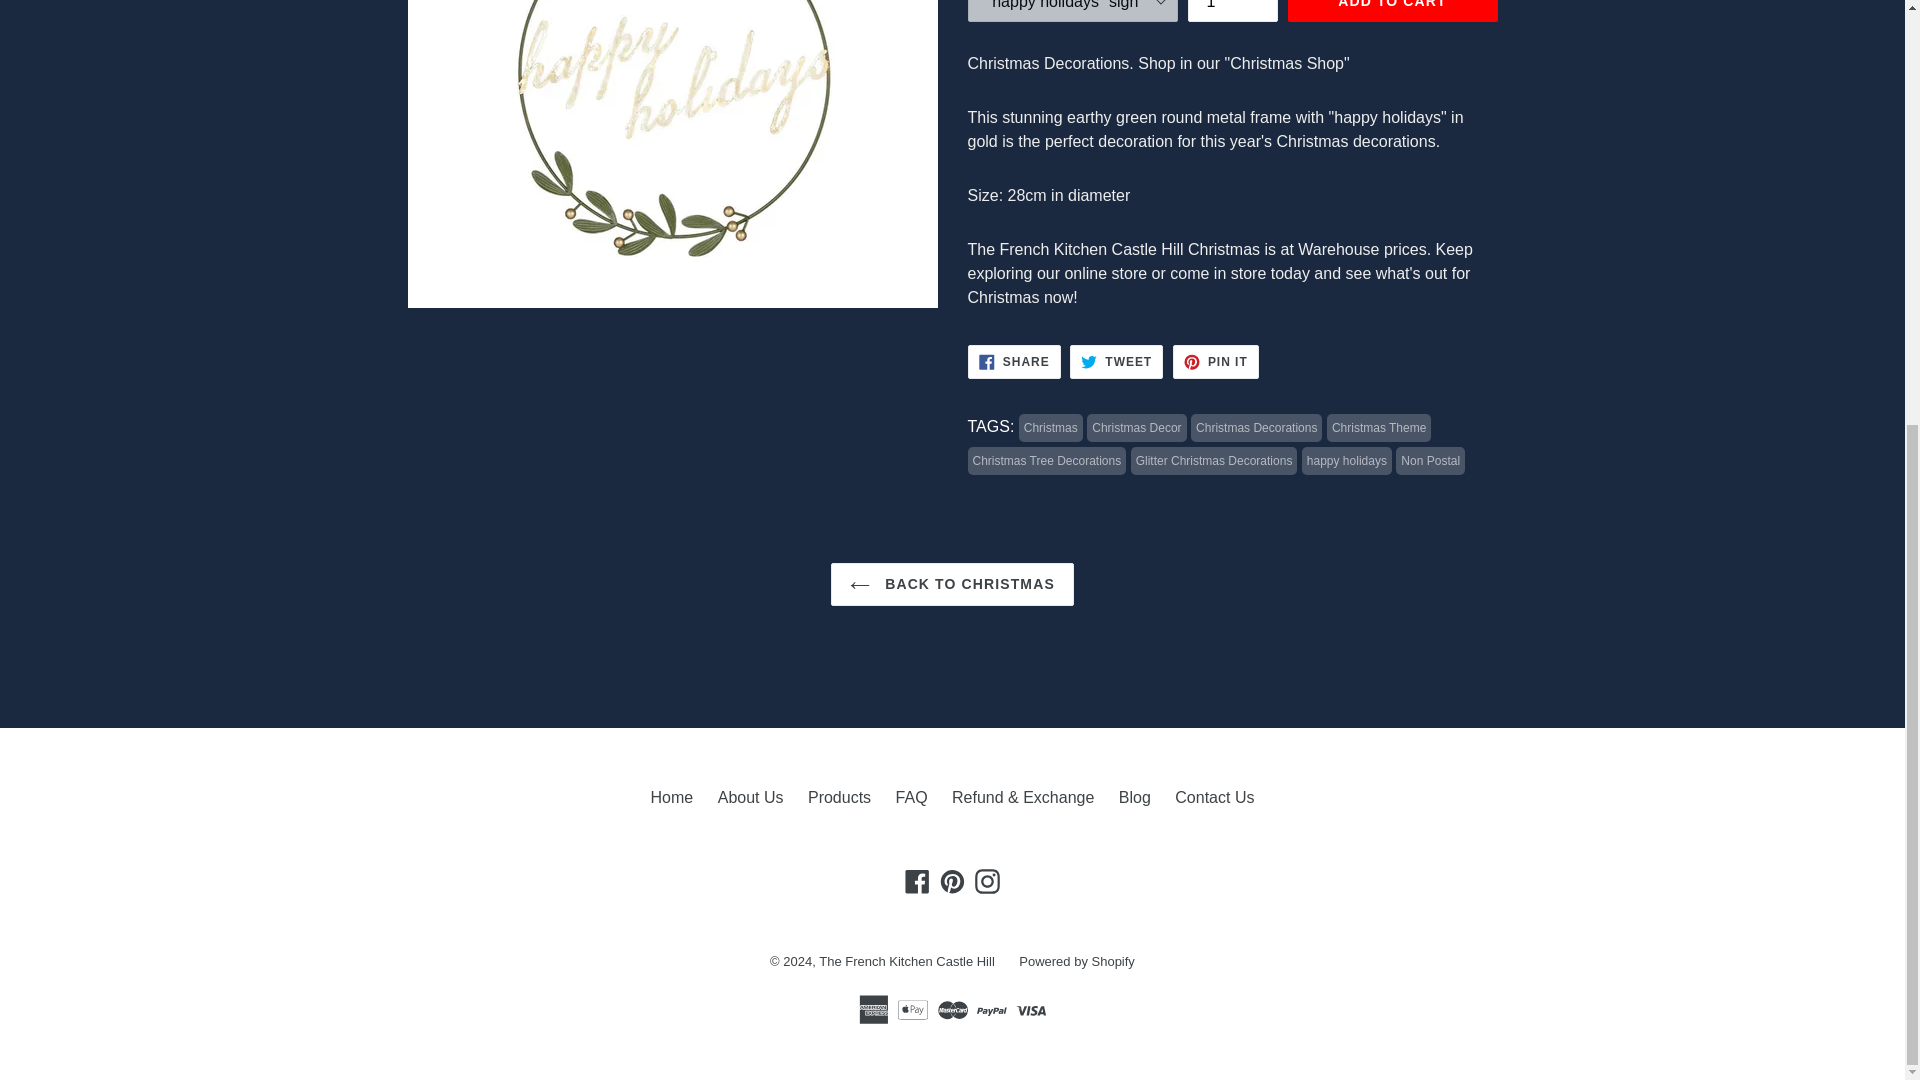 Image resolution: width=1920 pixels, height=1080 pixels. Describe the element at coordinates (1014, 362) in the screenshot. I see `Share on Facebook` at that location.